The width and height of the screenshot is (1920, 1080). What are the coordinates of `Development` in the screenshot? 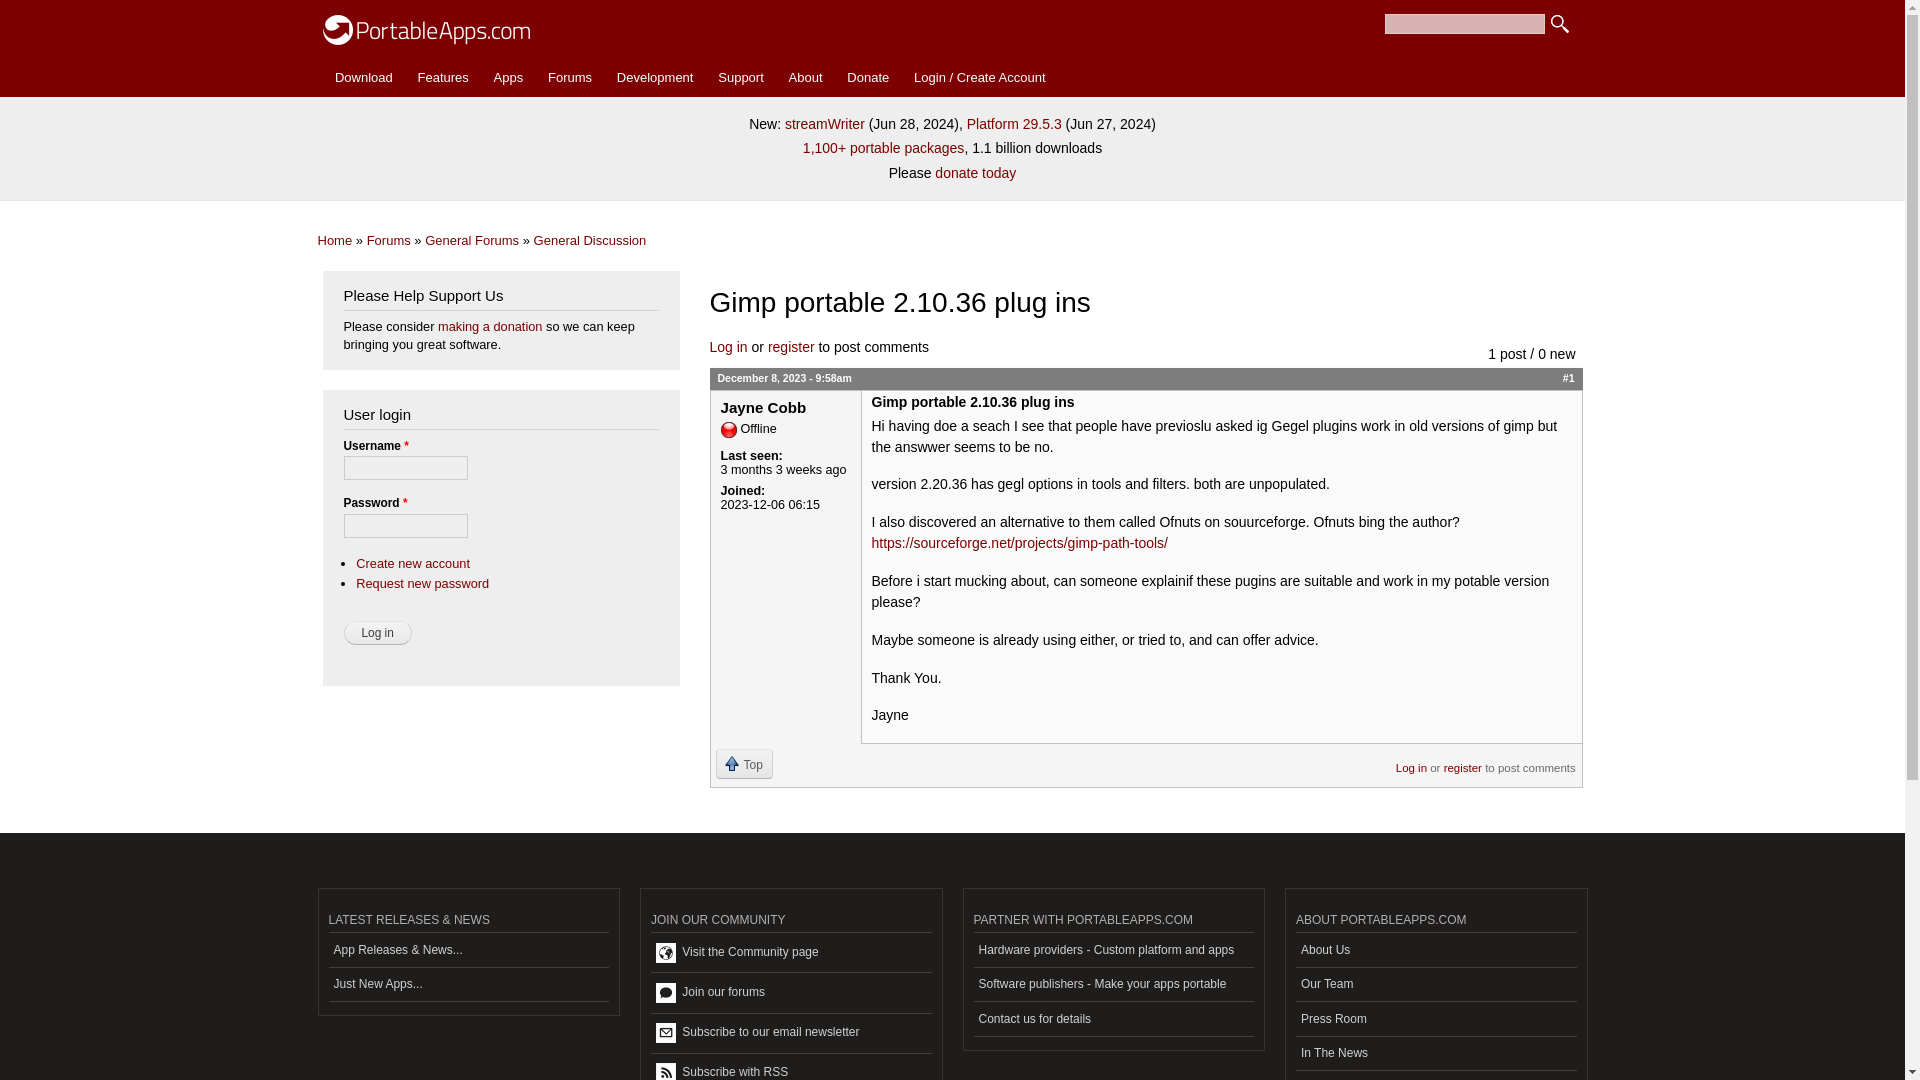 It's located at (654, 78).